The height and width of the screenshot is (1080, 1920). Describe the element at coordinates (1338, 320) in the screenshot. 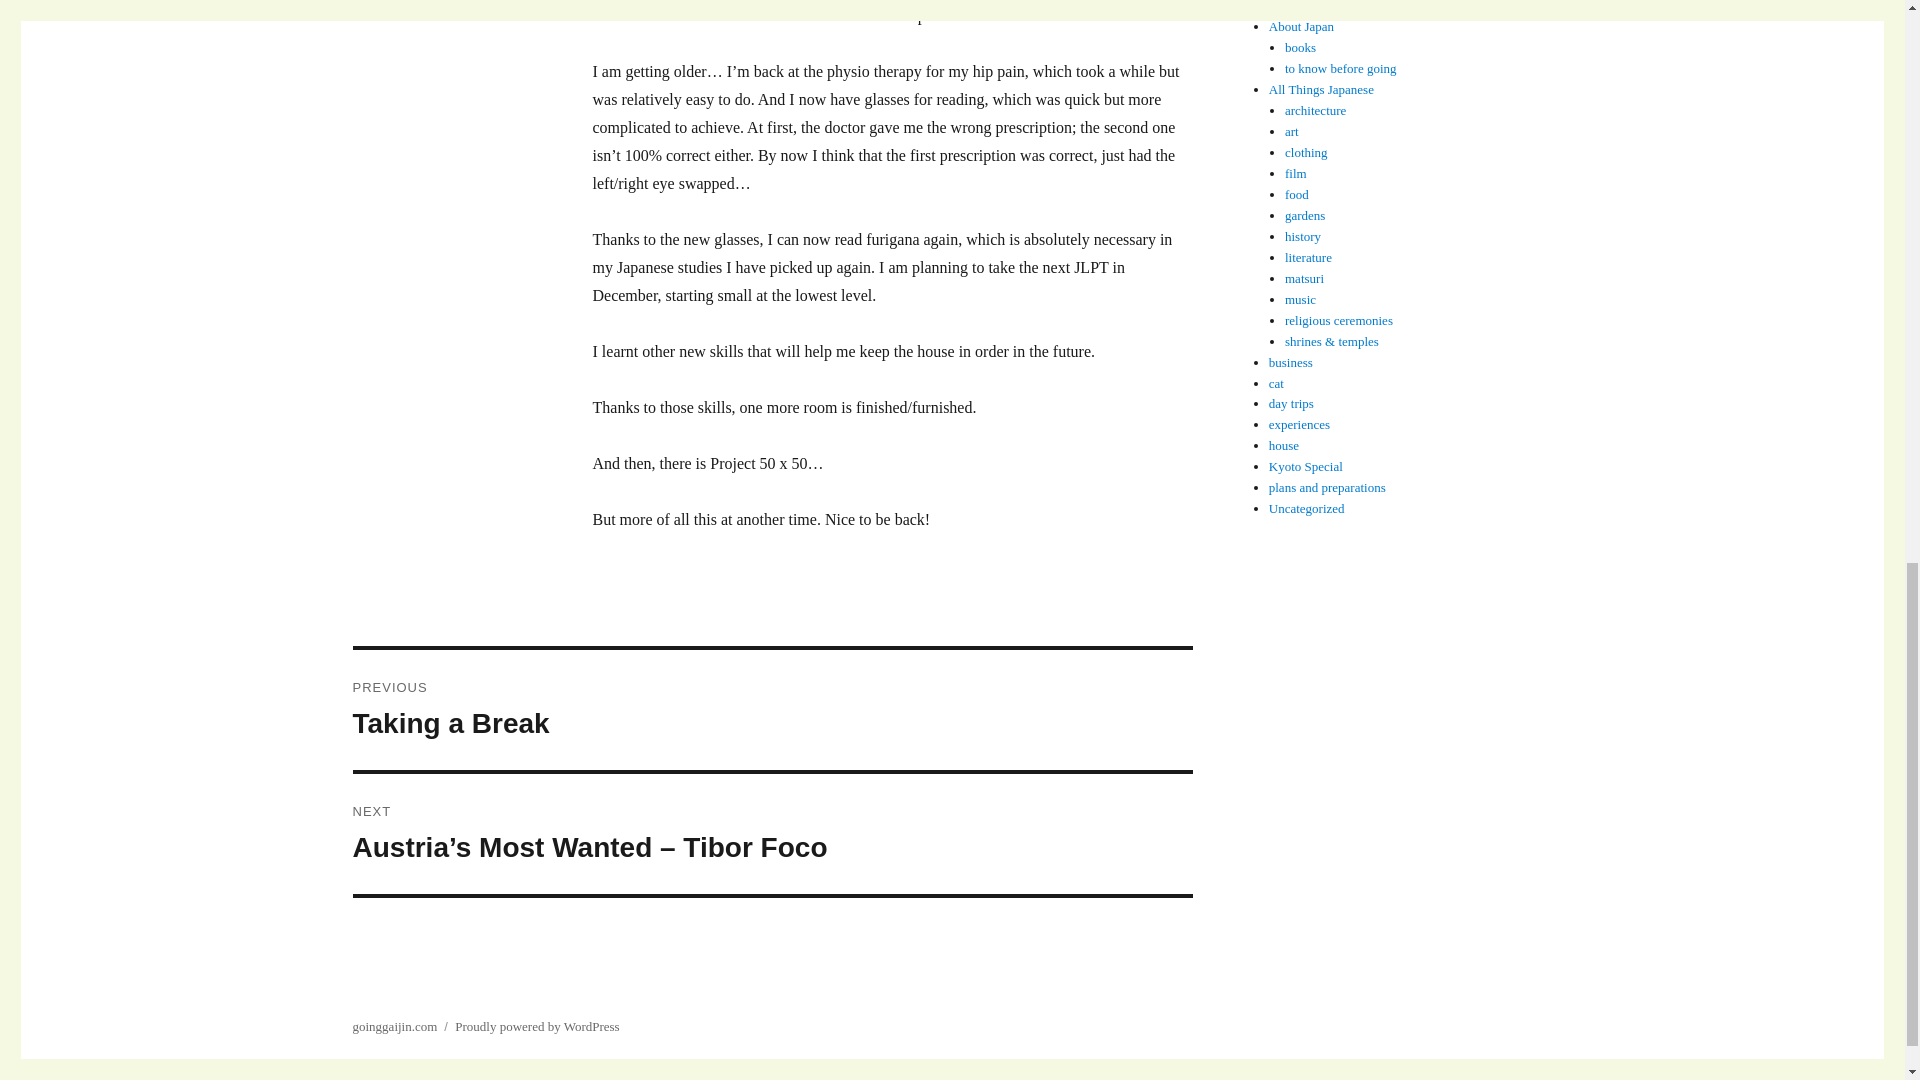

I see `history` at that location.